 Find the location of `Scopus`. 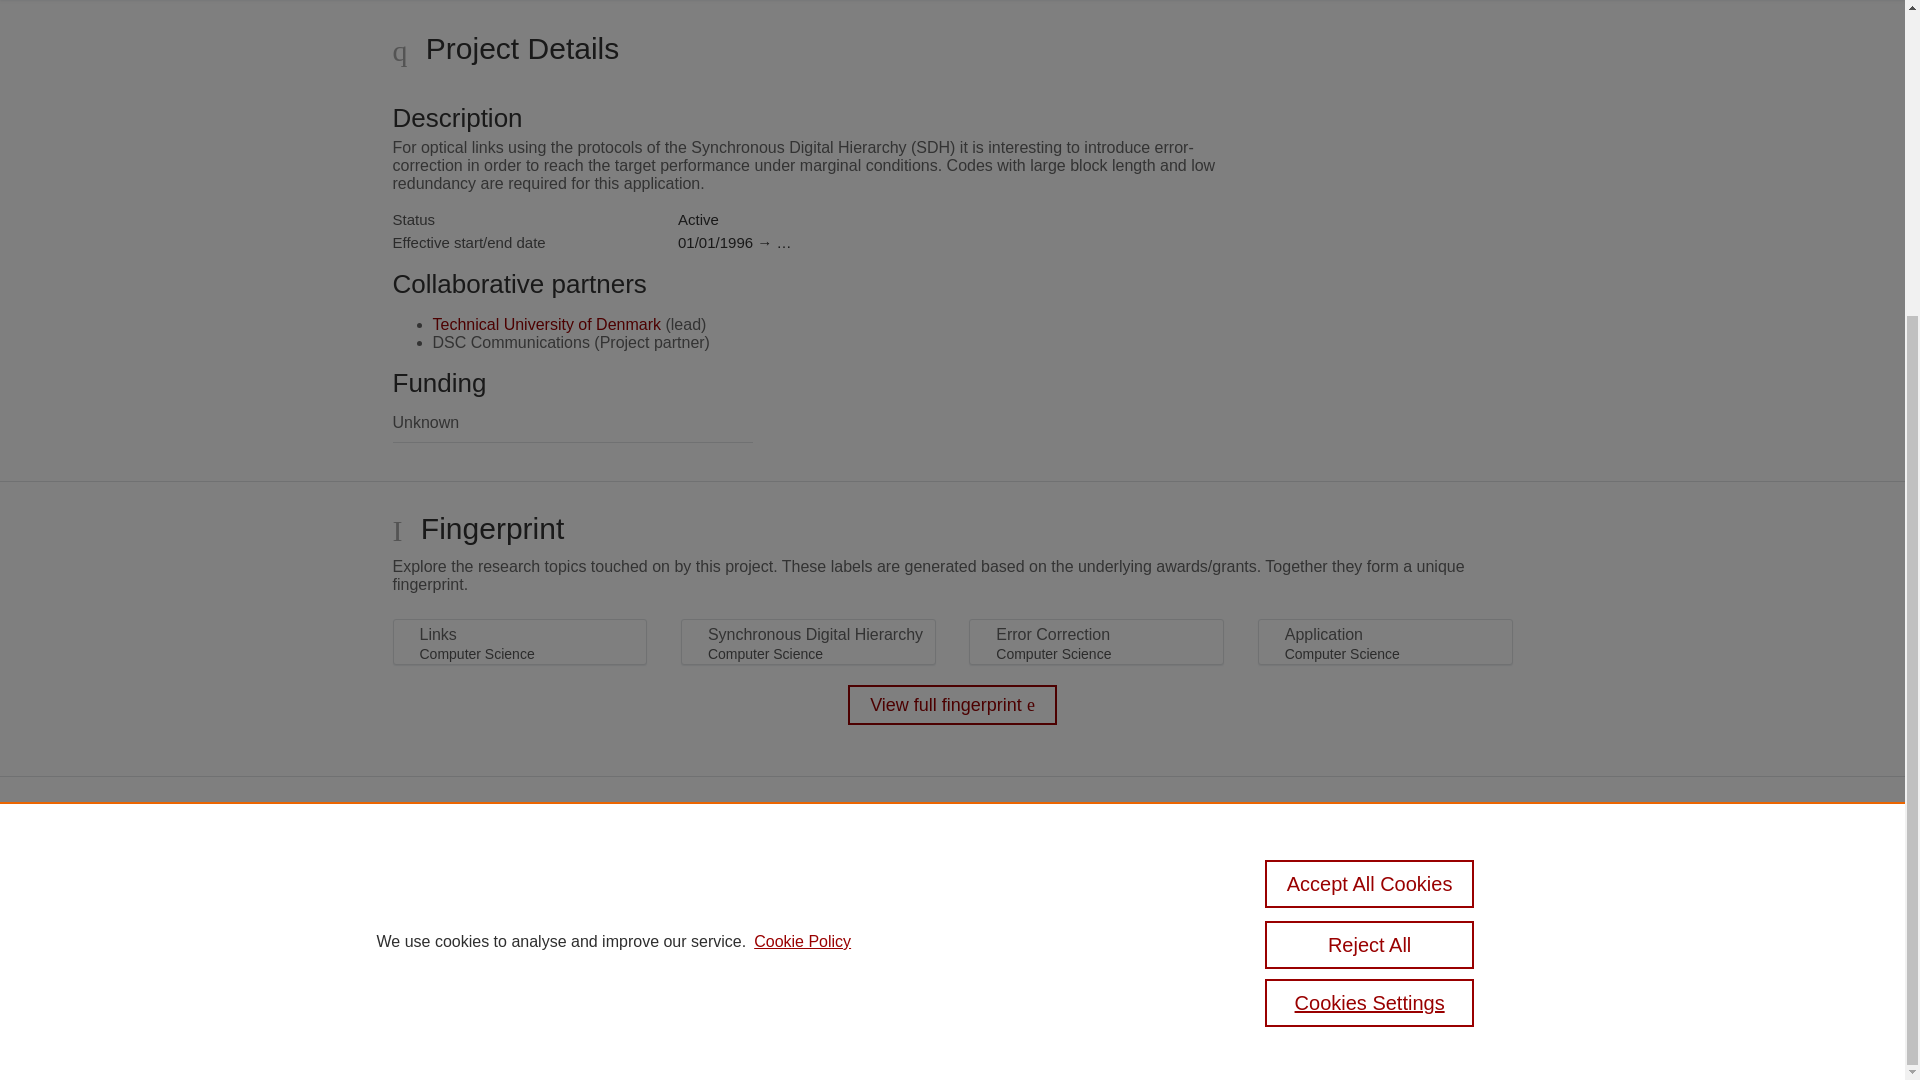

Scopus is located at coordinates (729, 876).